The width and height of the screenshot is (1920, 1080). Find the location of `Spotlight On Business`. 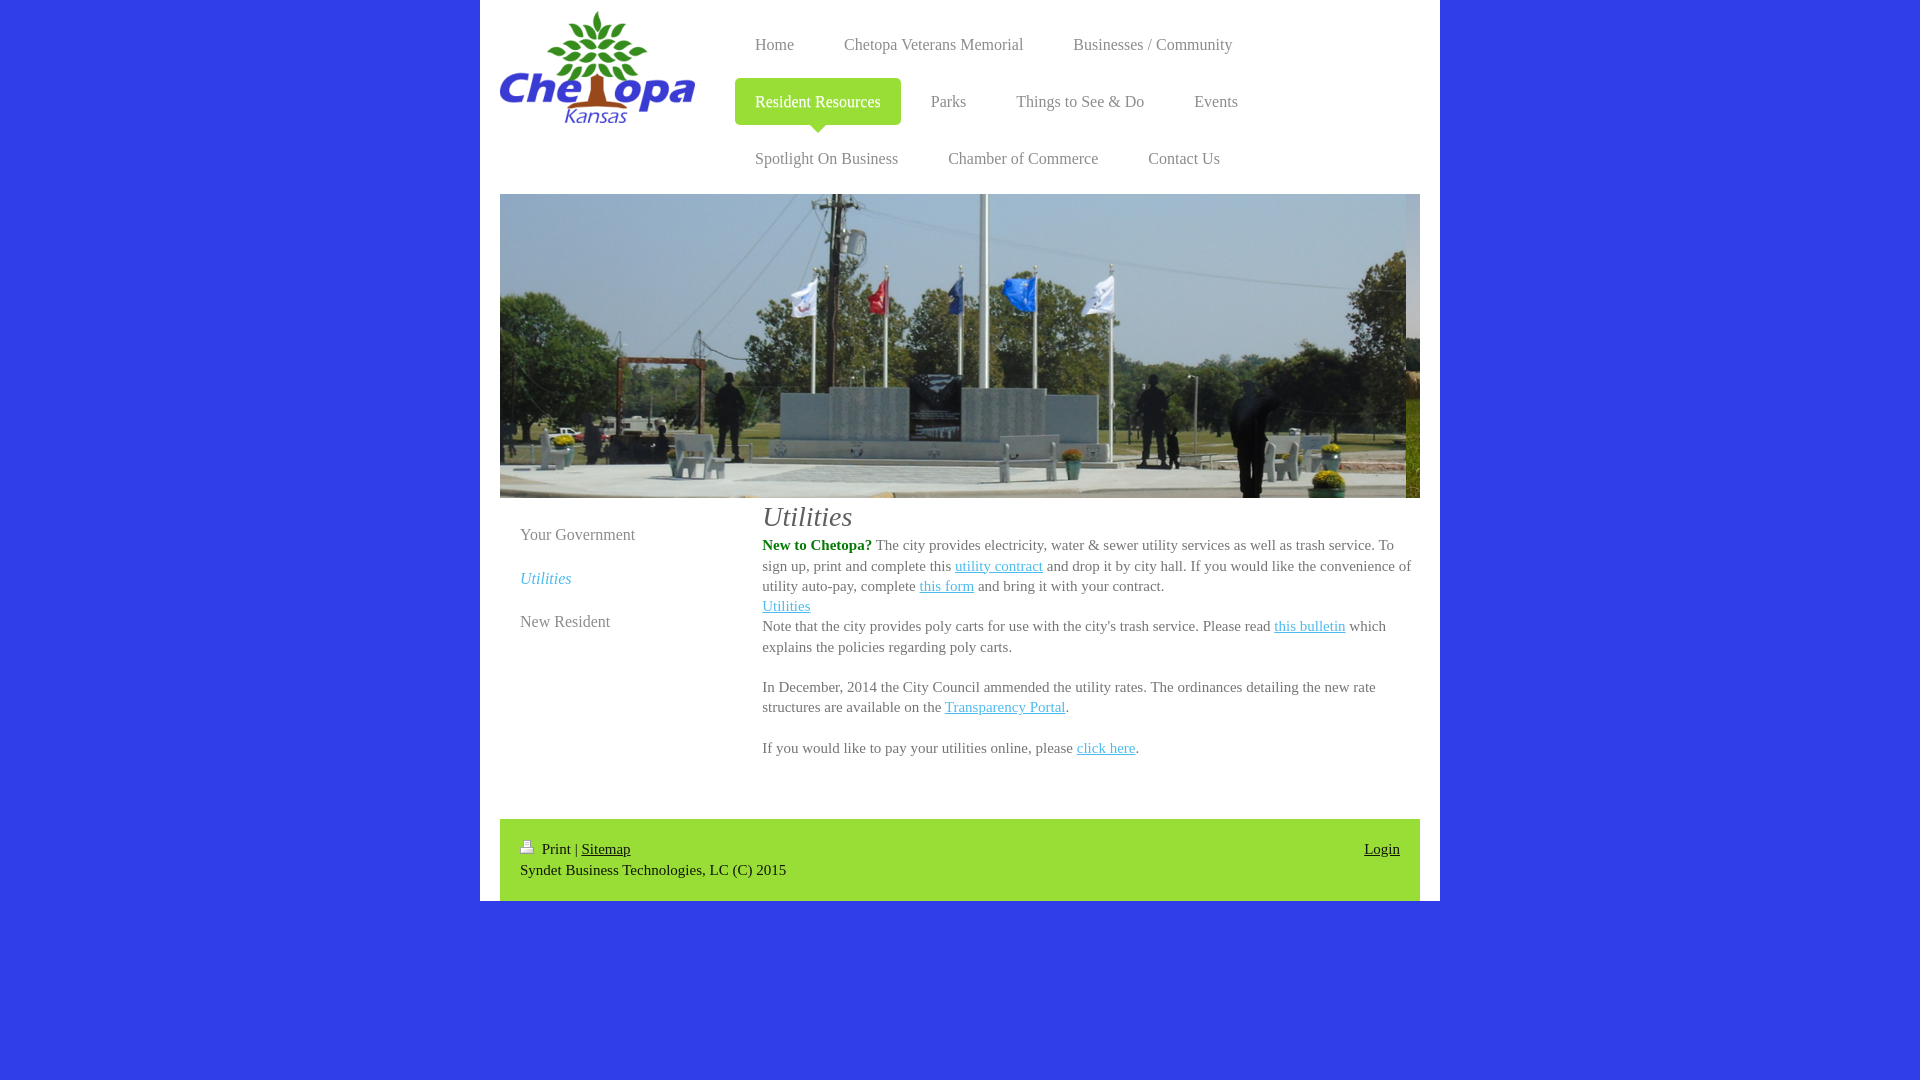

Spotlight On Business is located at coordinates (826, 158).